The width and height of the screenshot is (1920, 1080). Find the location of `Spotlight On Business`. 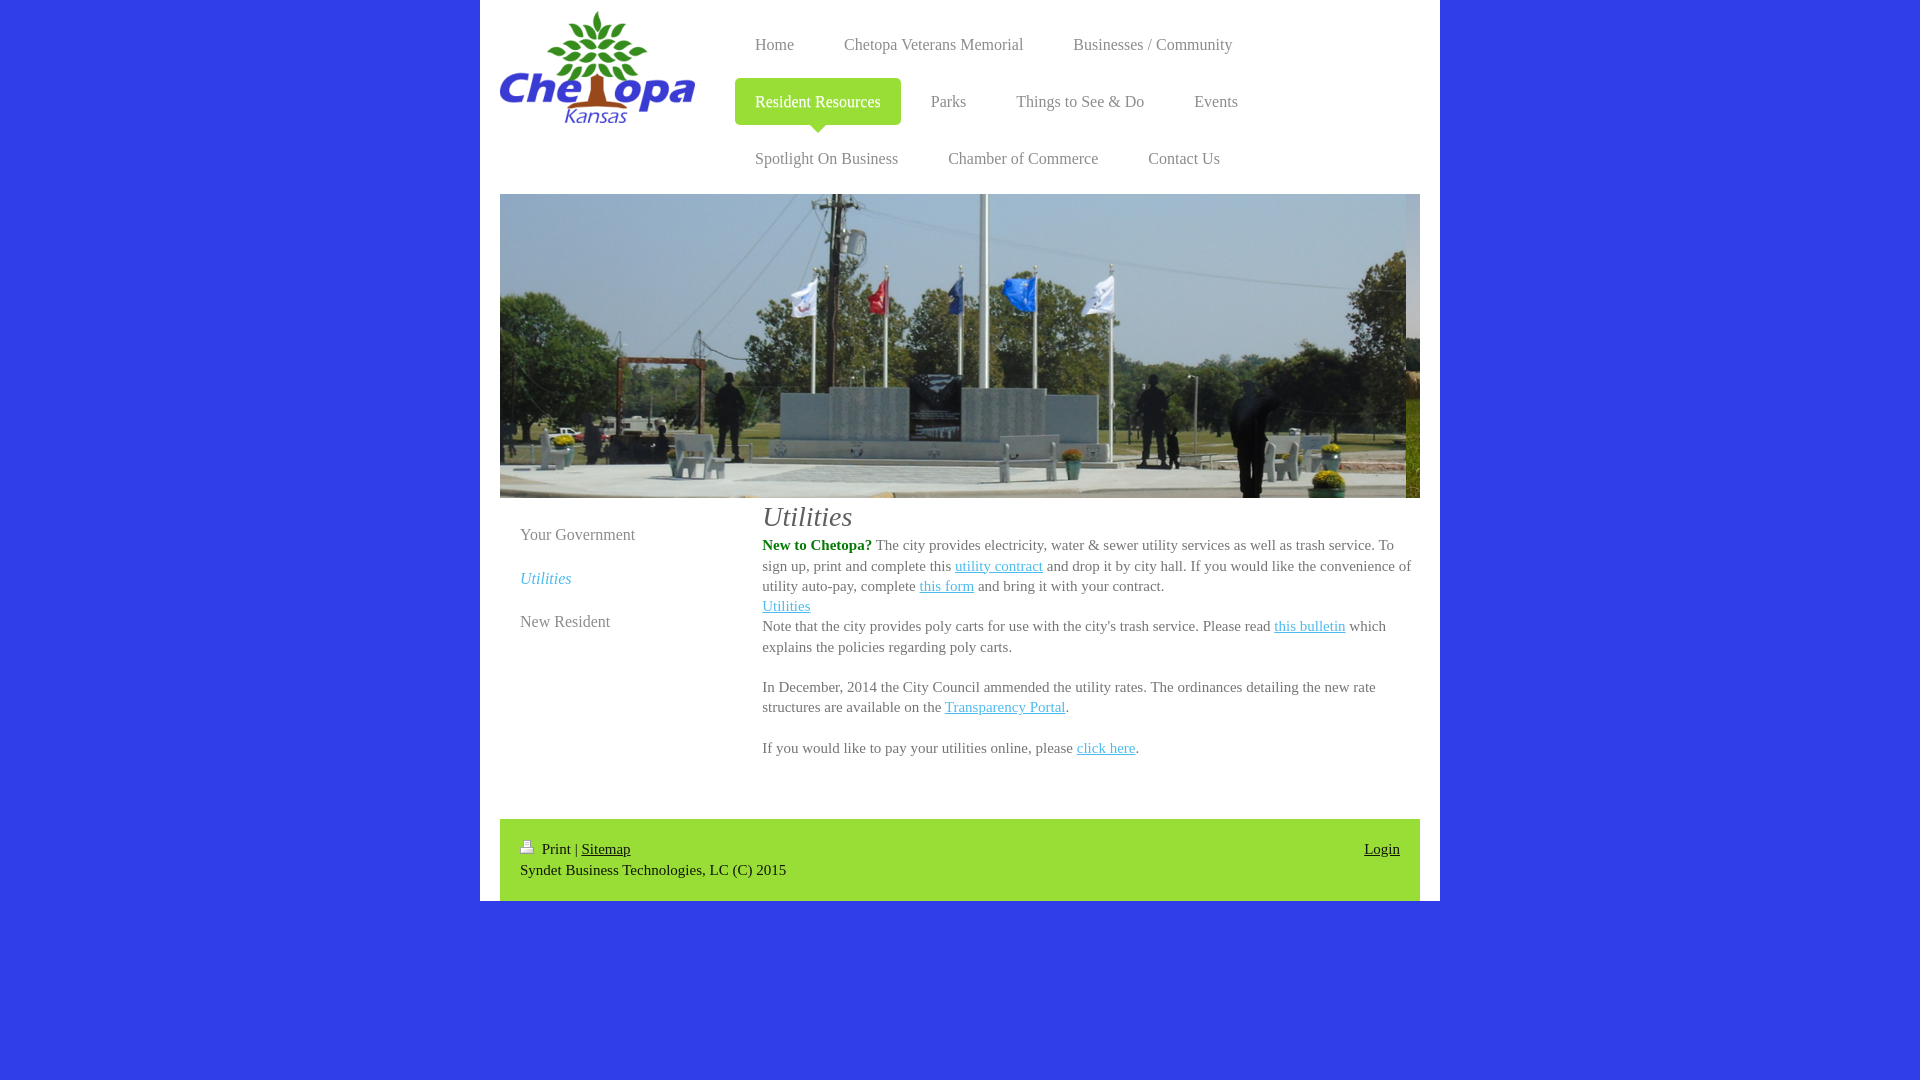

Spotlight On Business is located at coordinates (826, 158).